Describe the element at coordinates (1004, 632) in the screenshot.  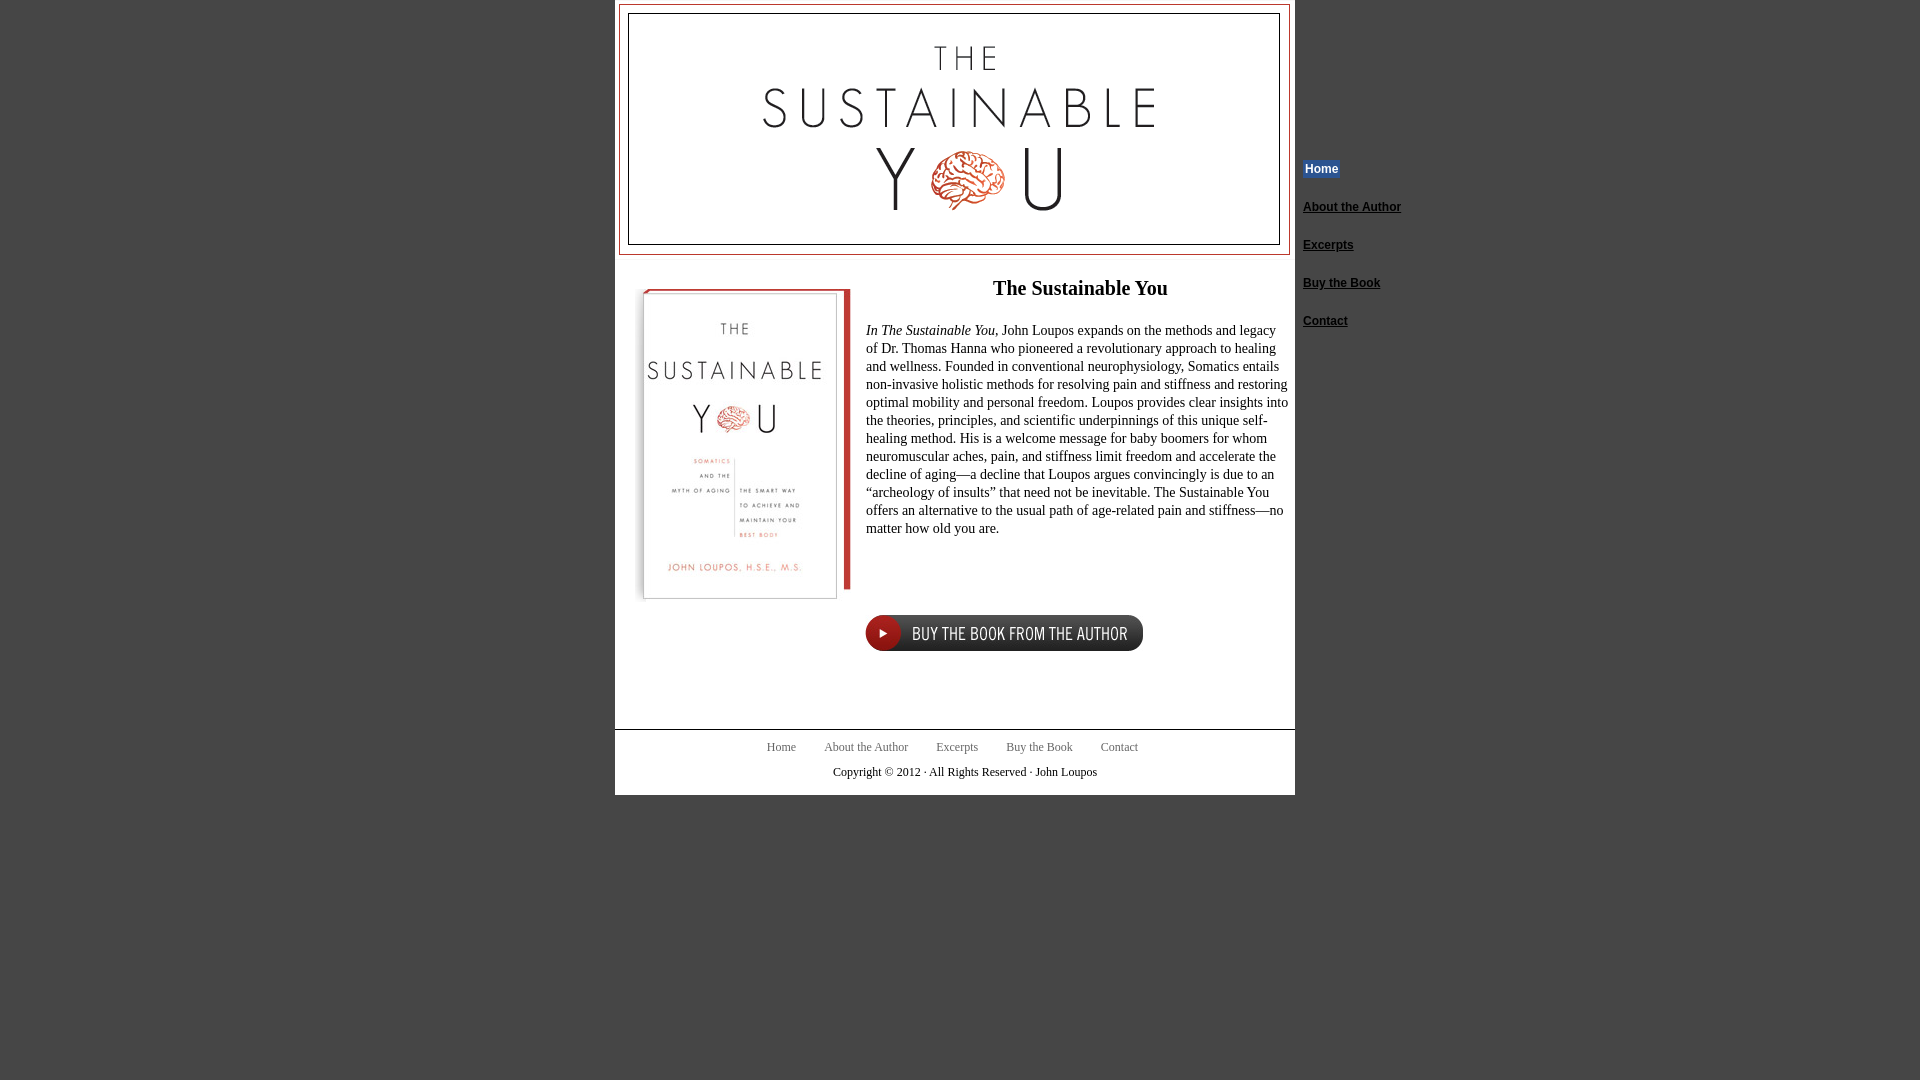
I see `buyauthor` at that location.